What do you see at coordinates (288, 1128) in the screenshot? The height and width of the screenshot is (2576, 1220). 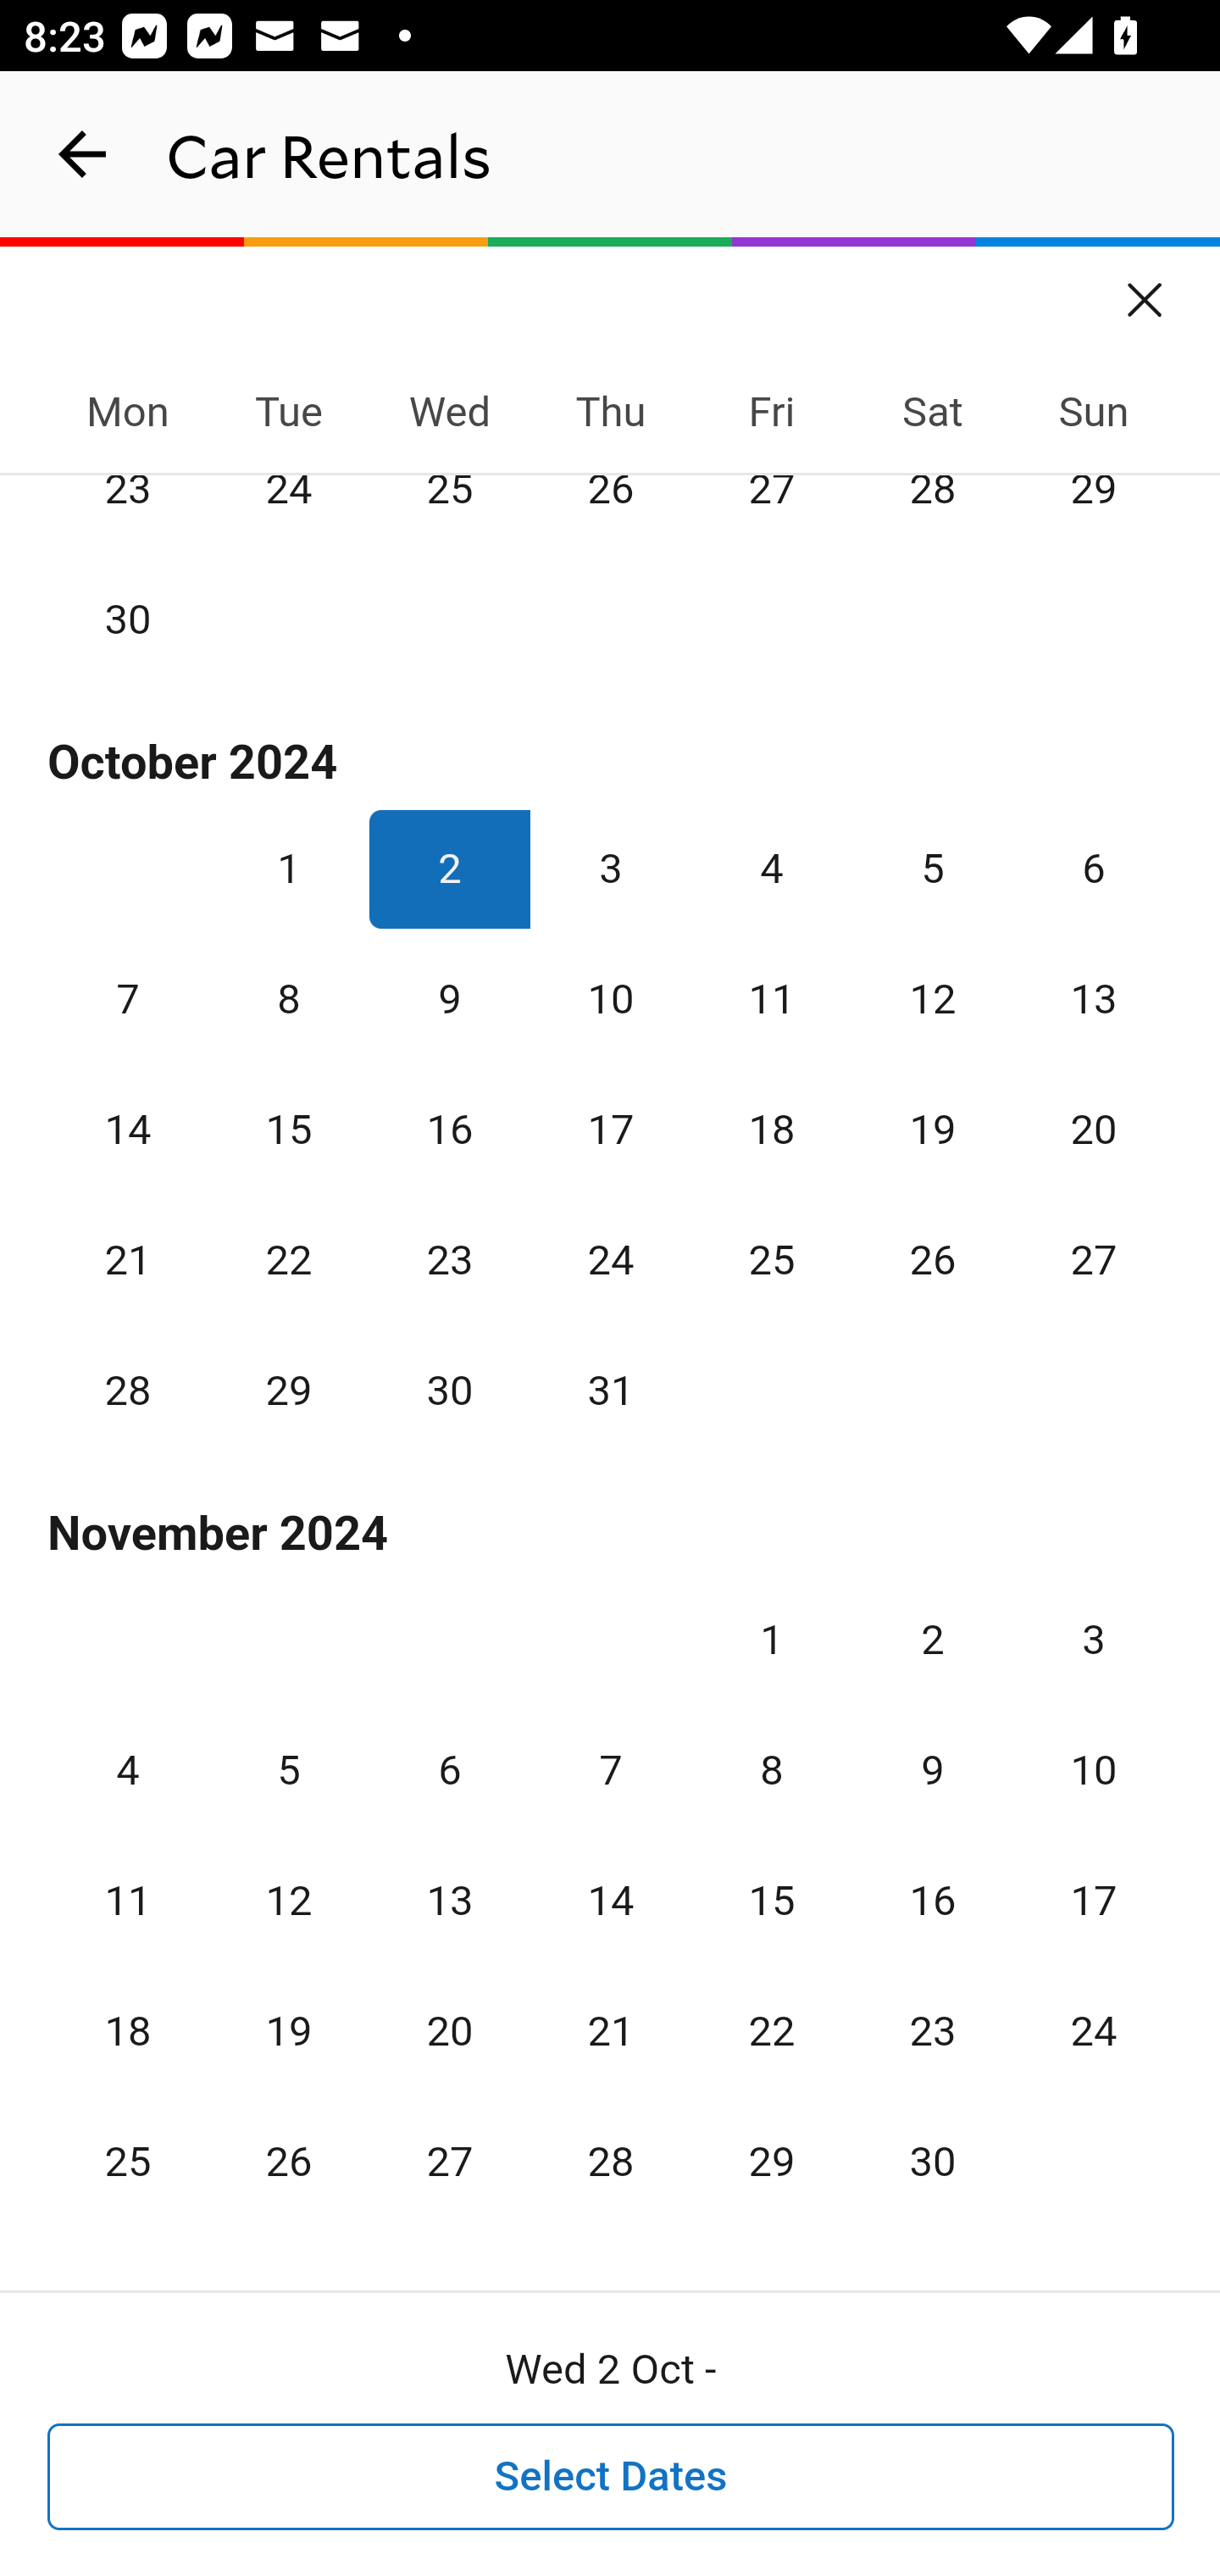 I see `15 October 2024` at bounding box center [288, 1128].